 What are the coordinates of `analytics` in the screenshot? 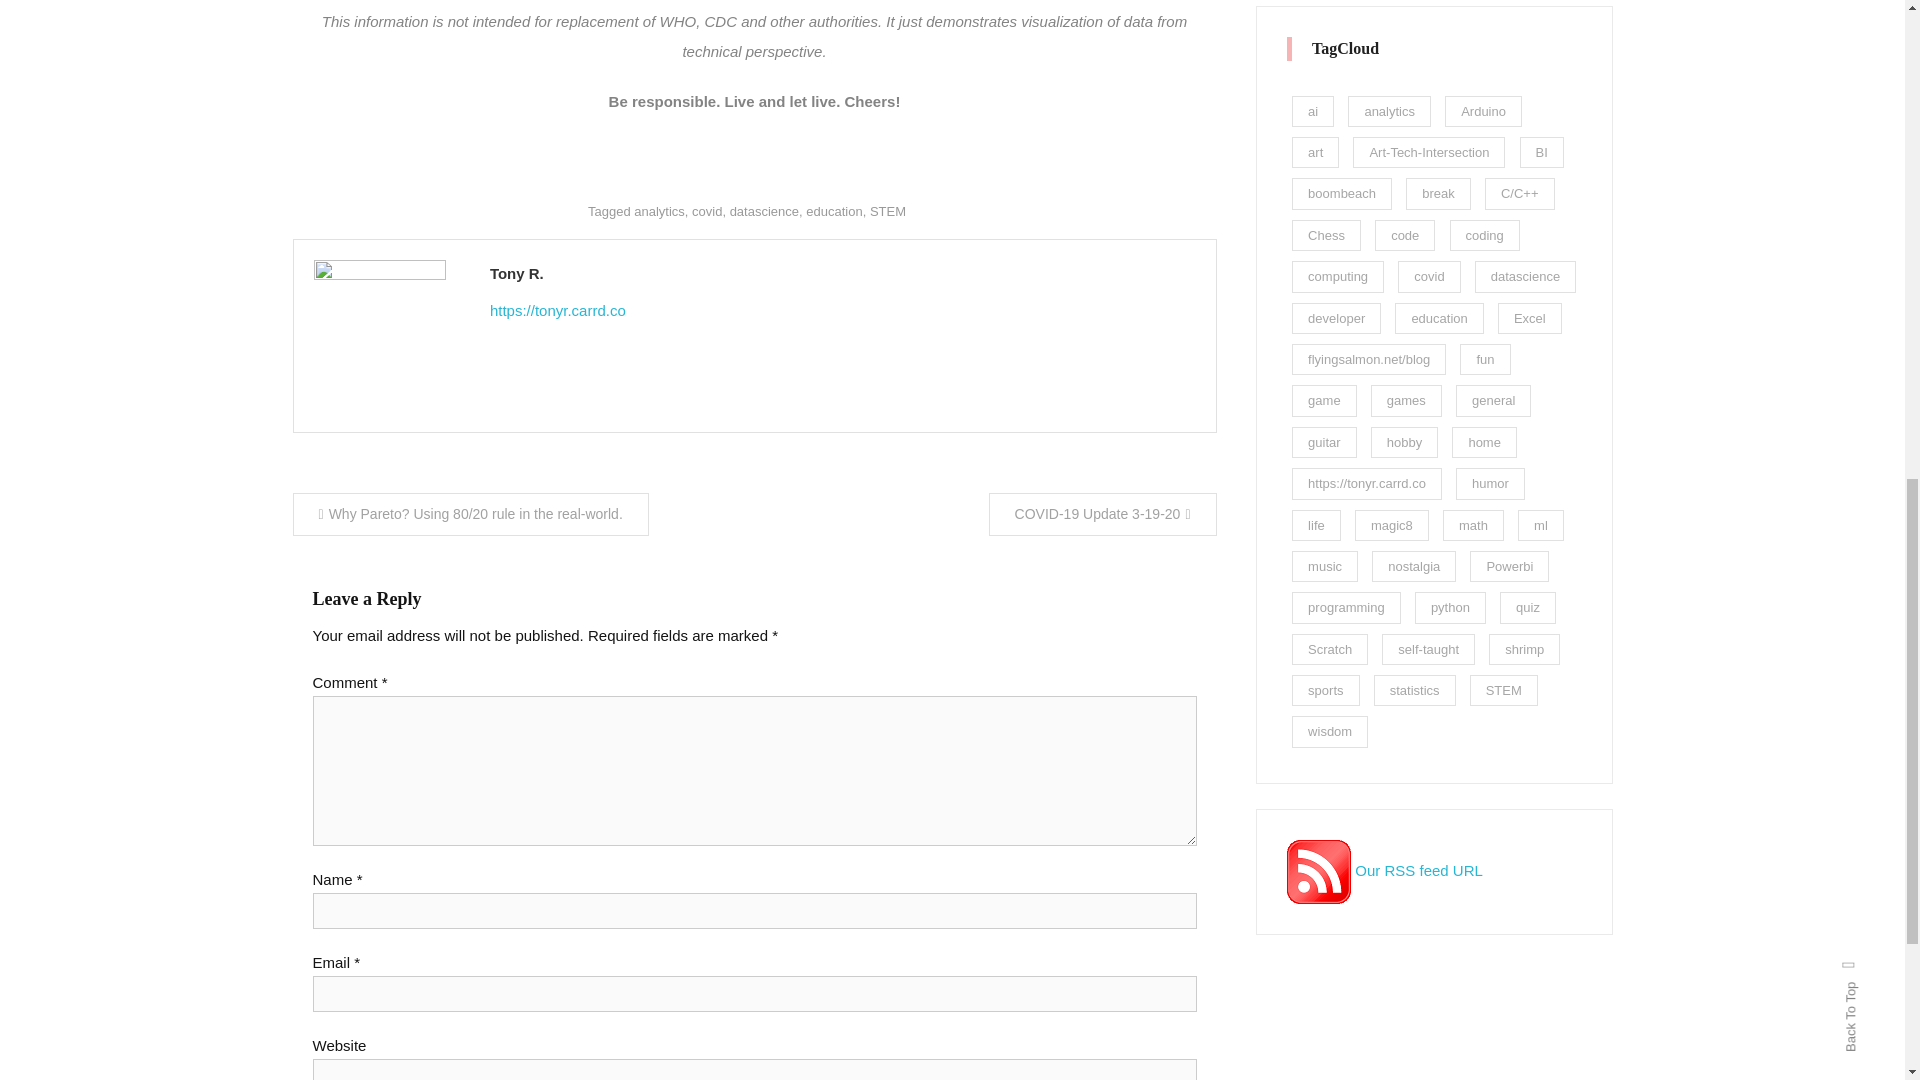 It's located at (659, 212).